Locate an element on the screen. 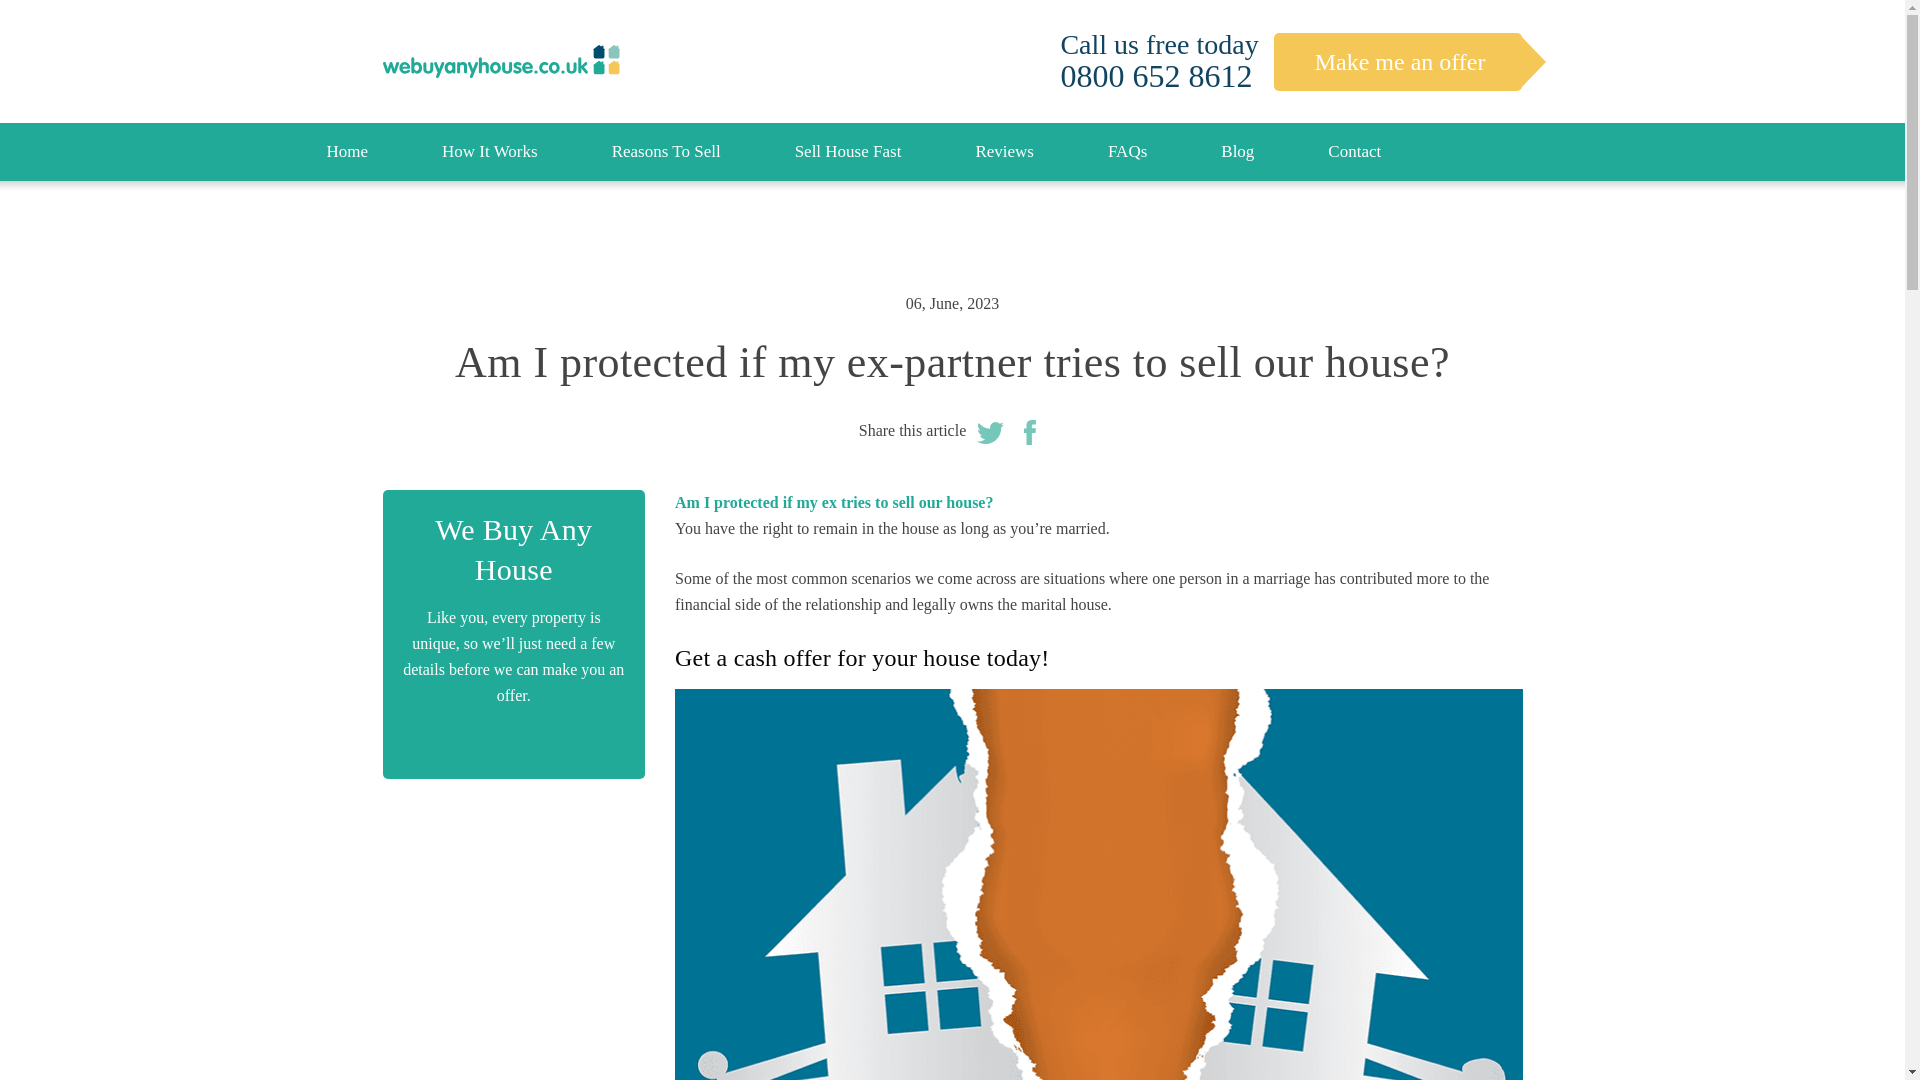  Share Us On Facebook is located at coordinates (1030, 430).